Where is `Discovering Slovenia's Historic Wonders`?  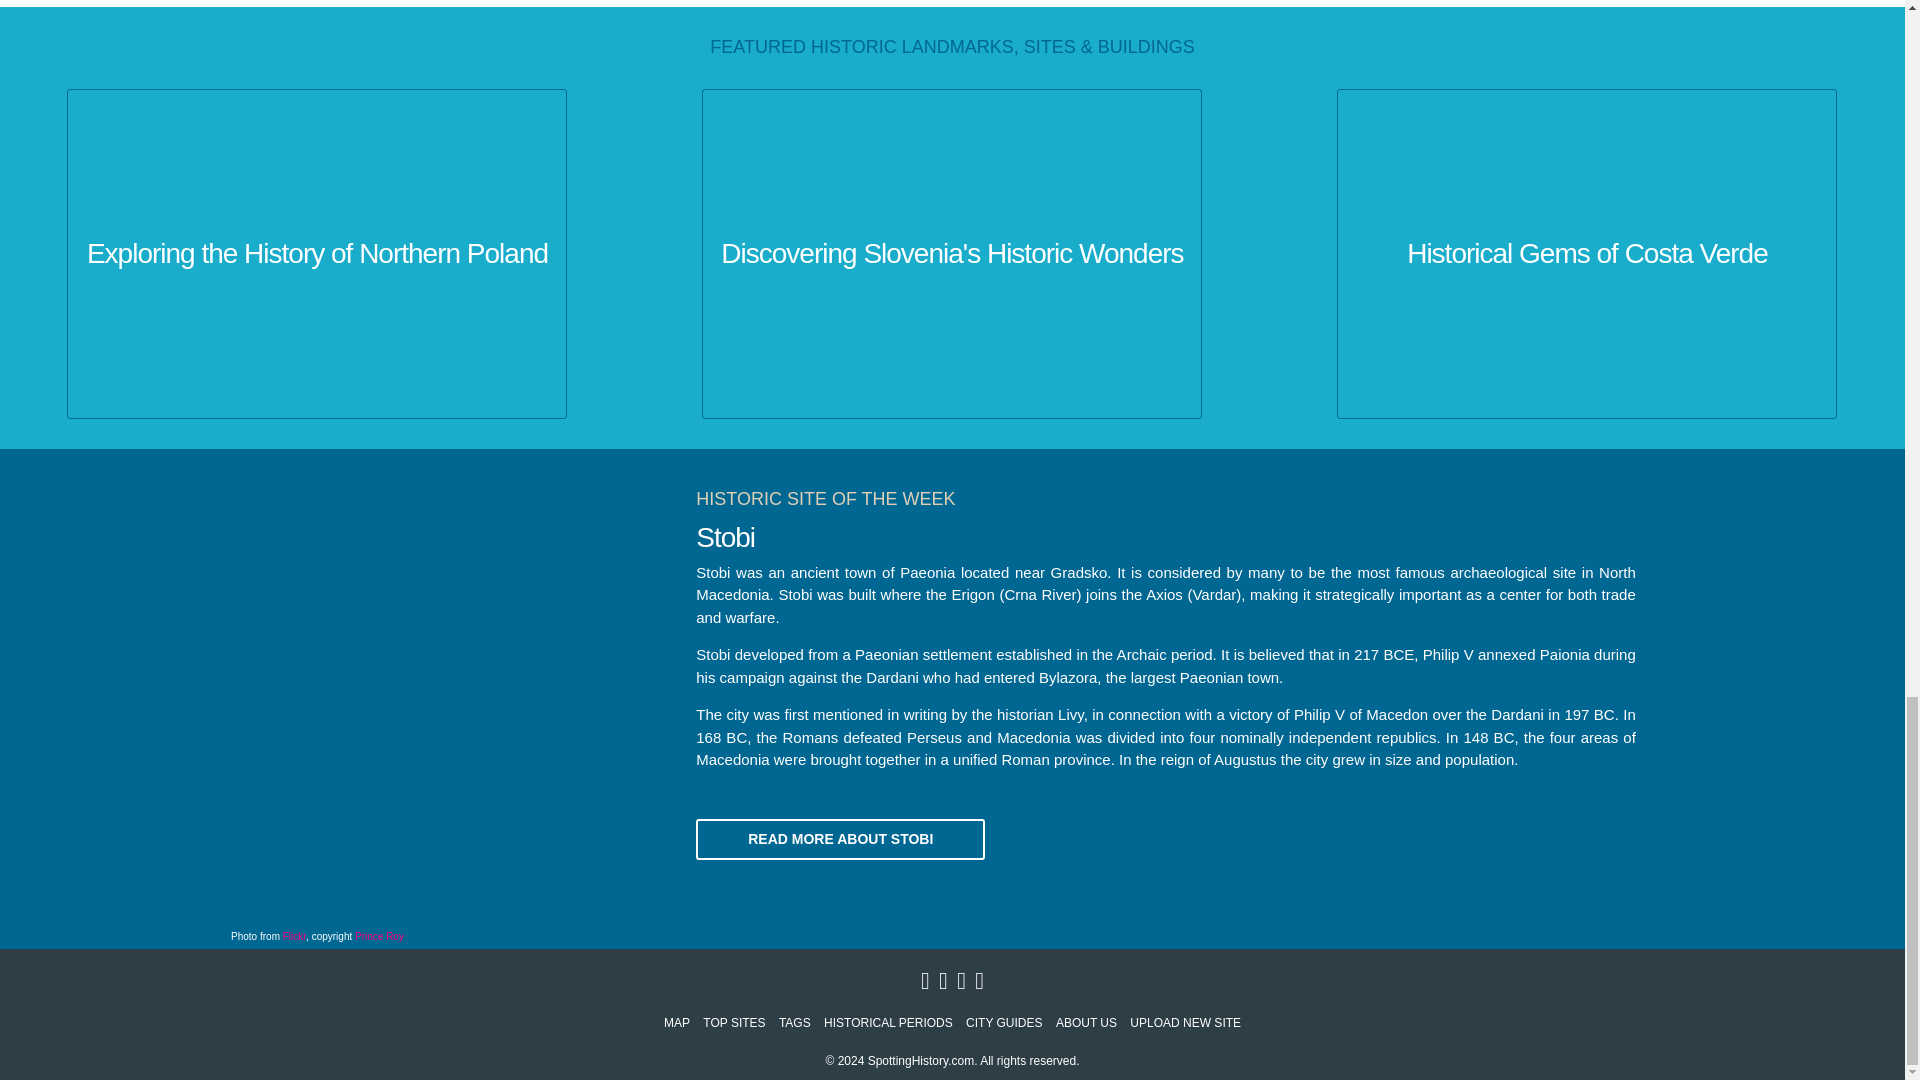
Discovering Slovenia's Historic Wonders is located at coordinates (951, 254).